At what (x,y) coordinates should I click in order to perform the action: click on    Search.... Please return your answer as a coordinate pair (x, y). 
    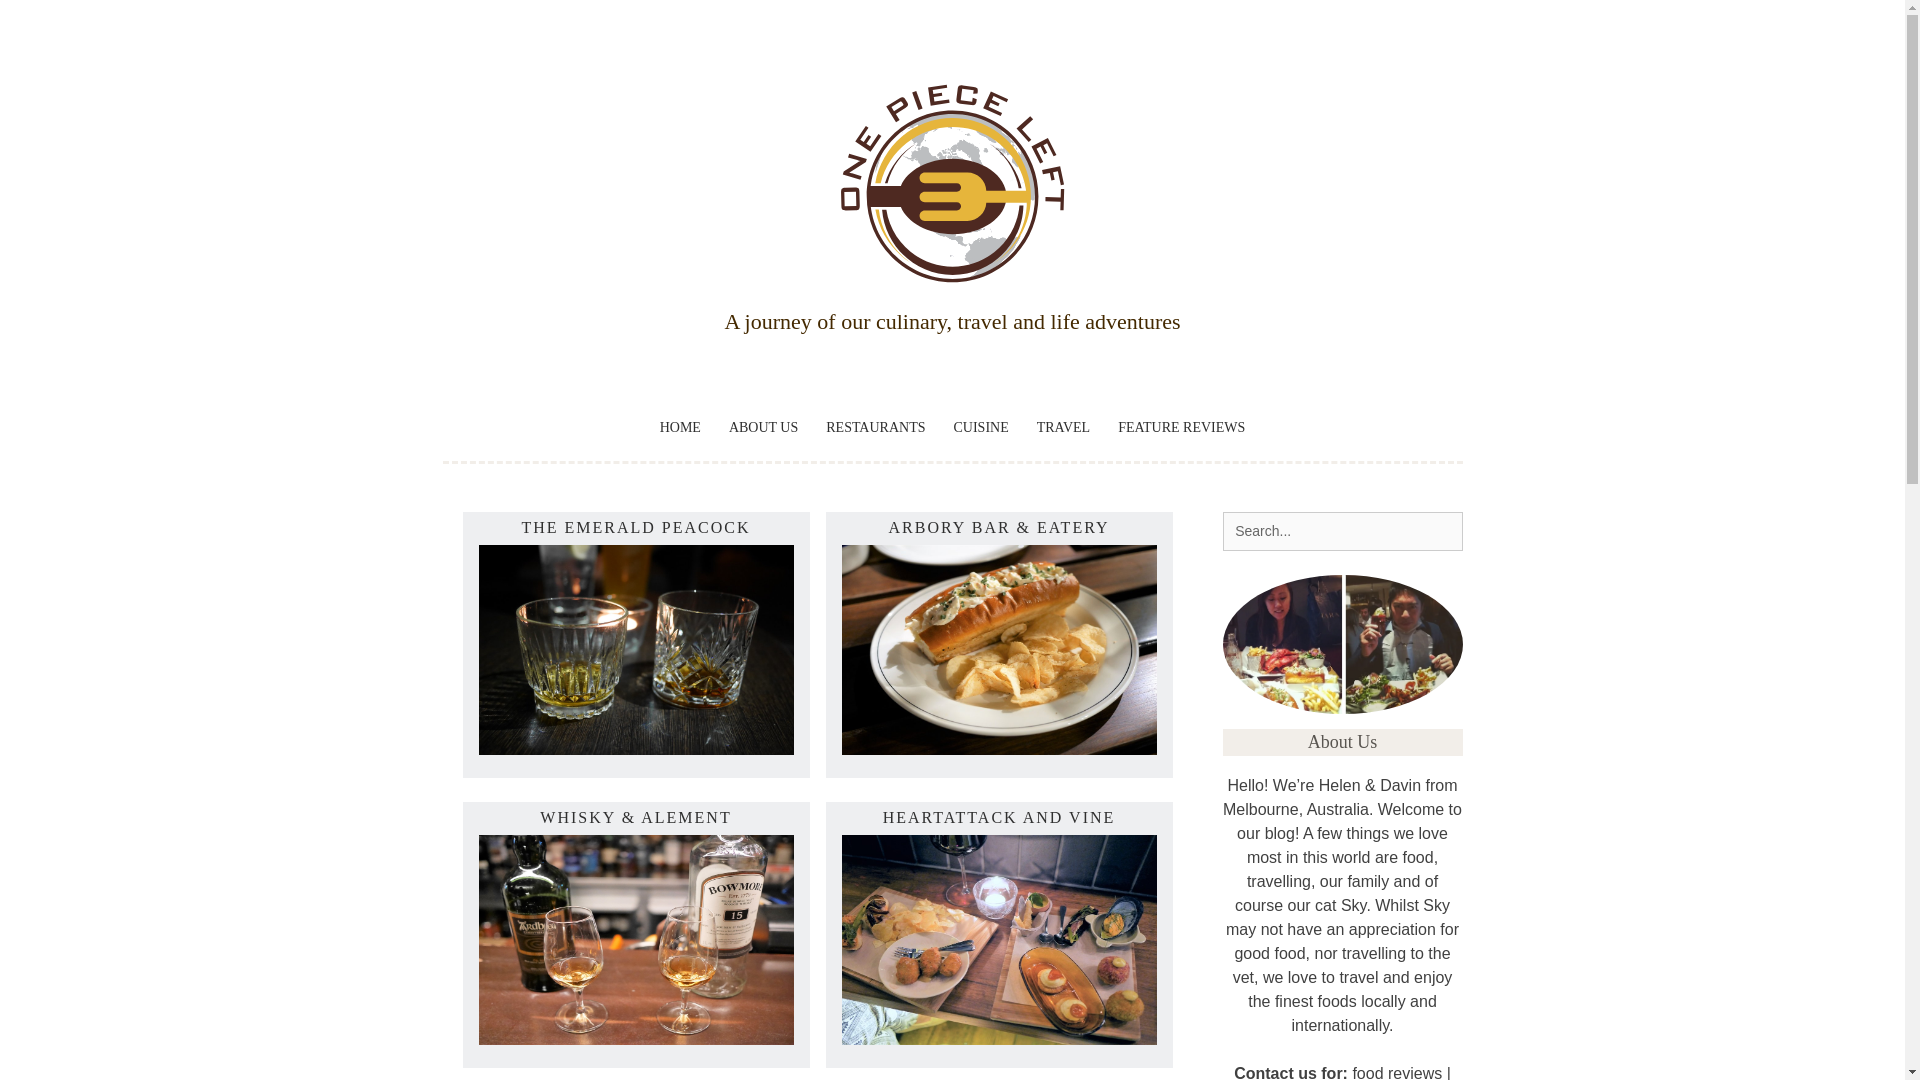
    Looking at the image, I should click on (1341, 530).